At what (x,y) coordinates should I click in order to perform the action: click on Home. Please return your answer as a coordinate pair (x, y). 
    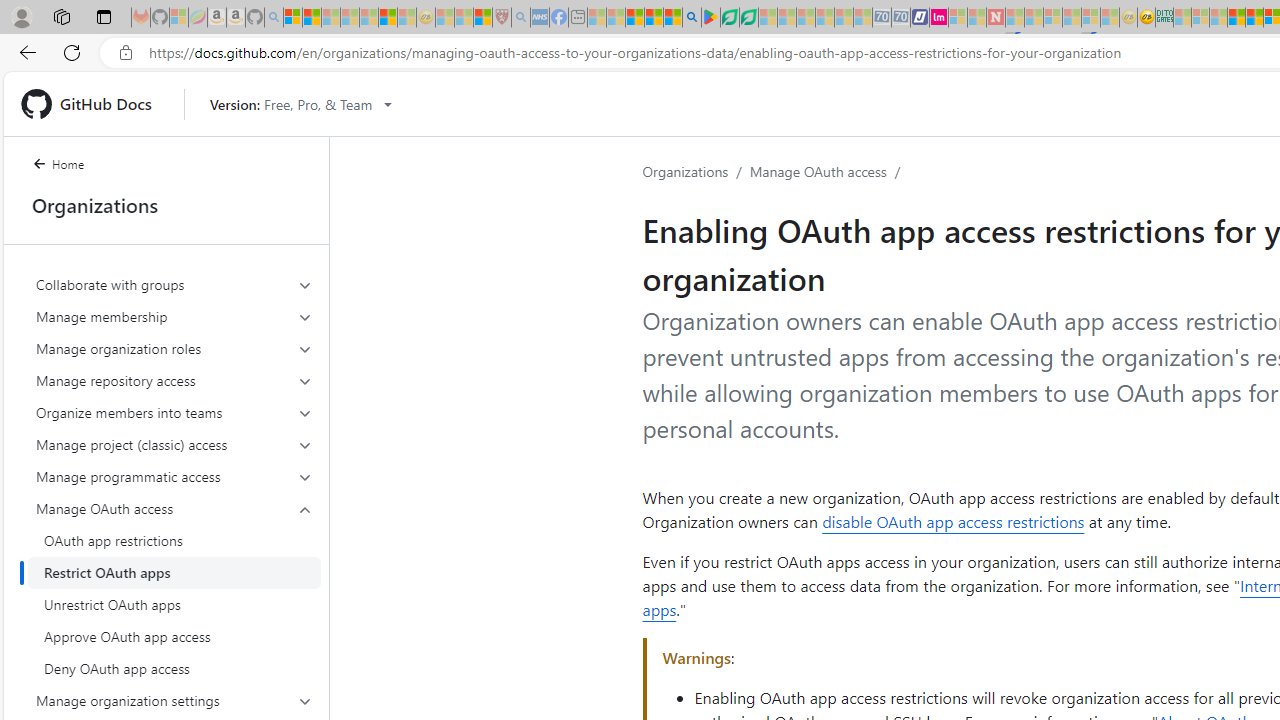
    Looking at the image, I should click on (70, 166).